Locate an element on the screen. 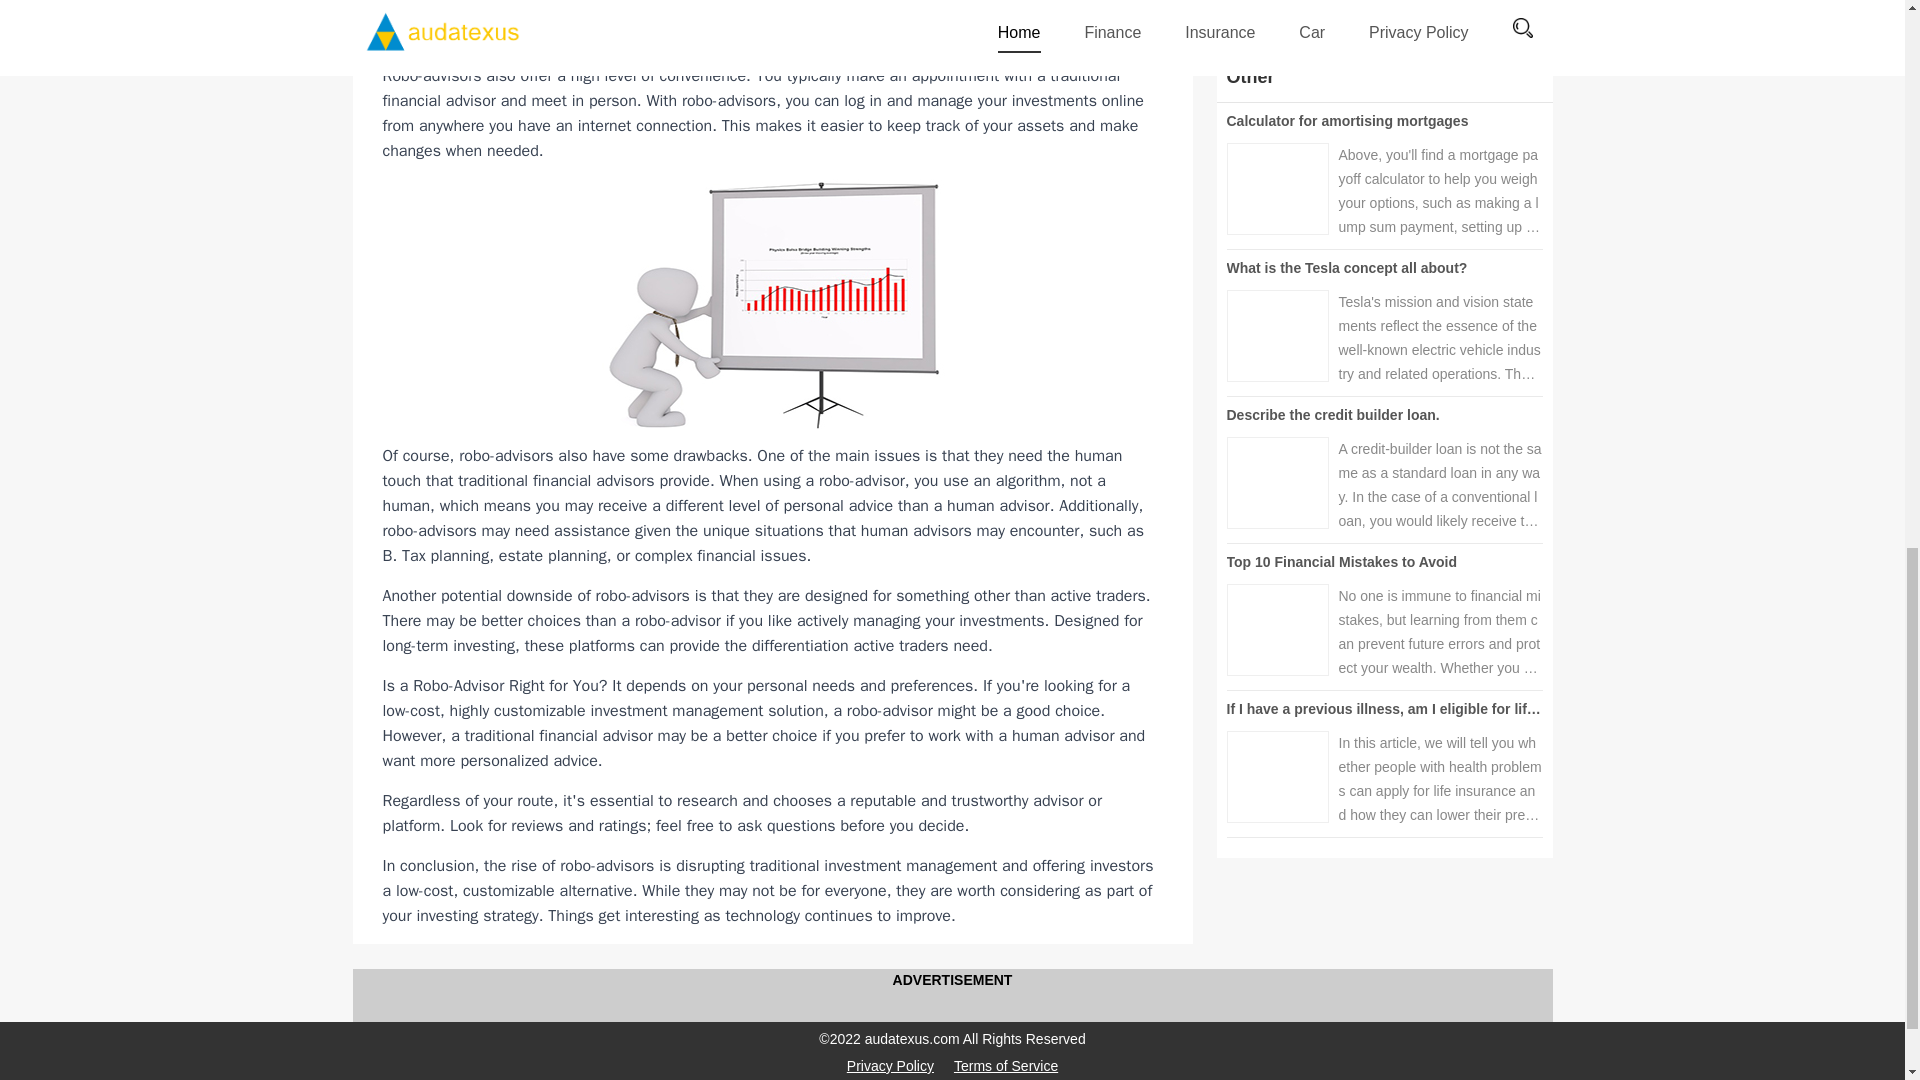 This screenshot has height=1080, width=1920. Calculator for amortising mortgages is located at coordinates (1347, 120).